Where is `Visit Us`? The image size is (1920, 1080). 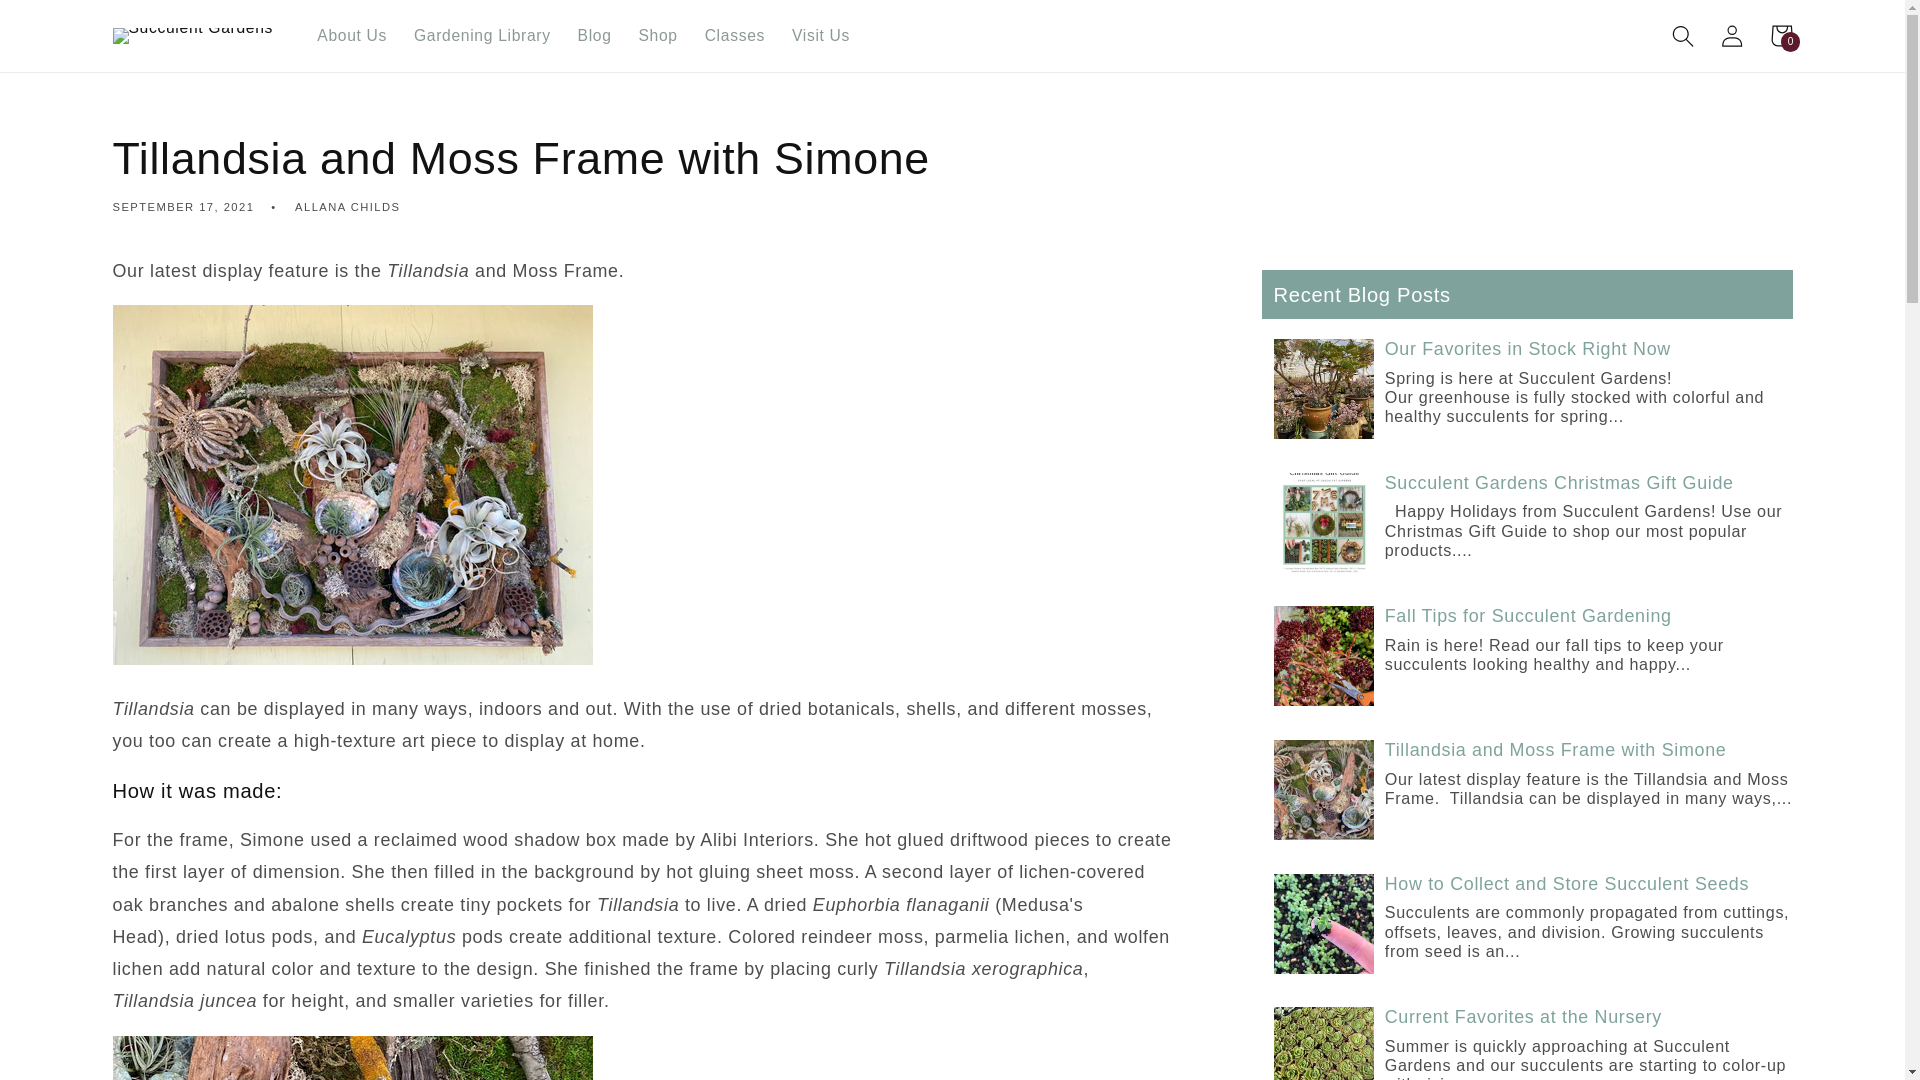 Visit Us is located at coordinates (352, 35).